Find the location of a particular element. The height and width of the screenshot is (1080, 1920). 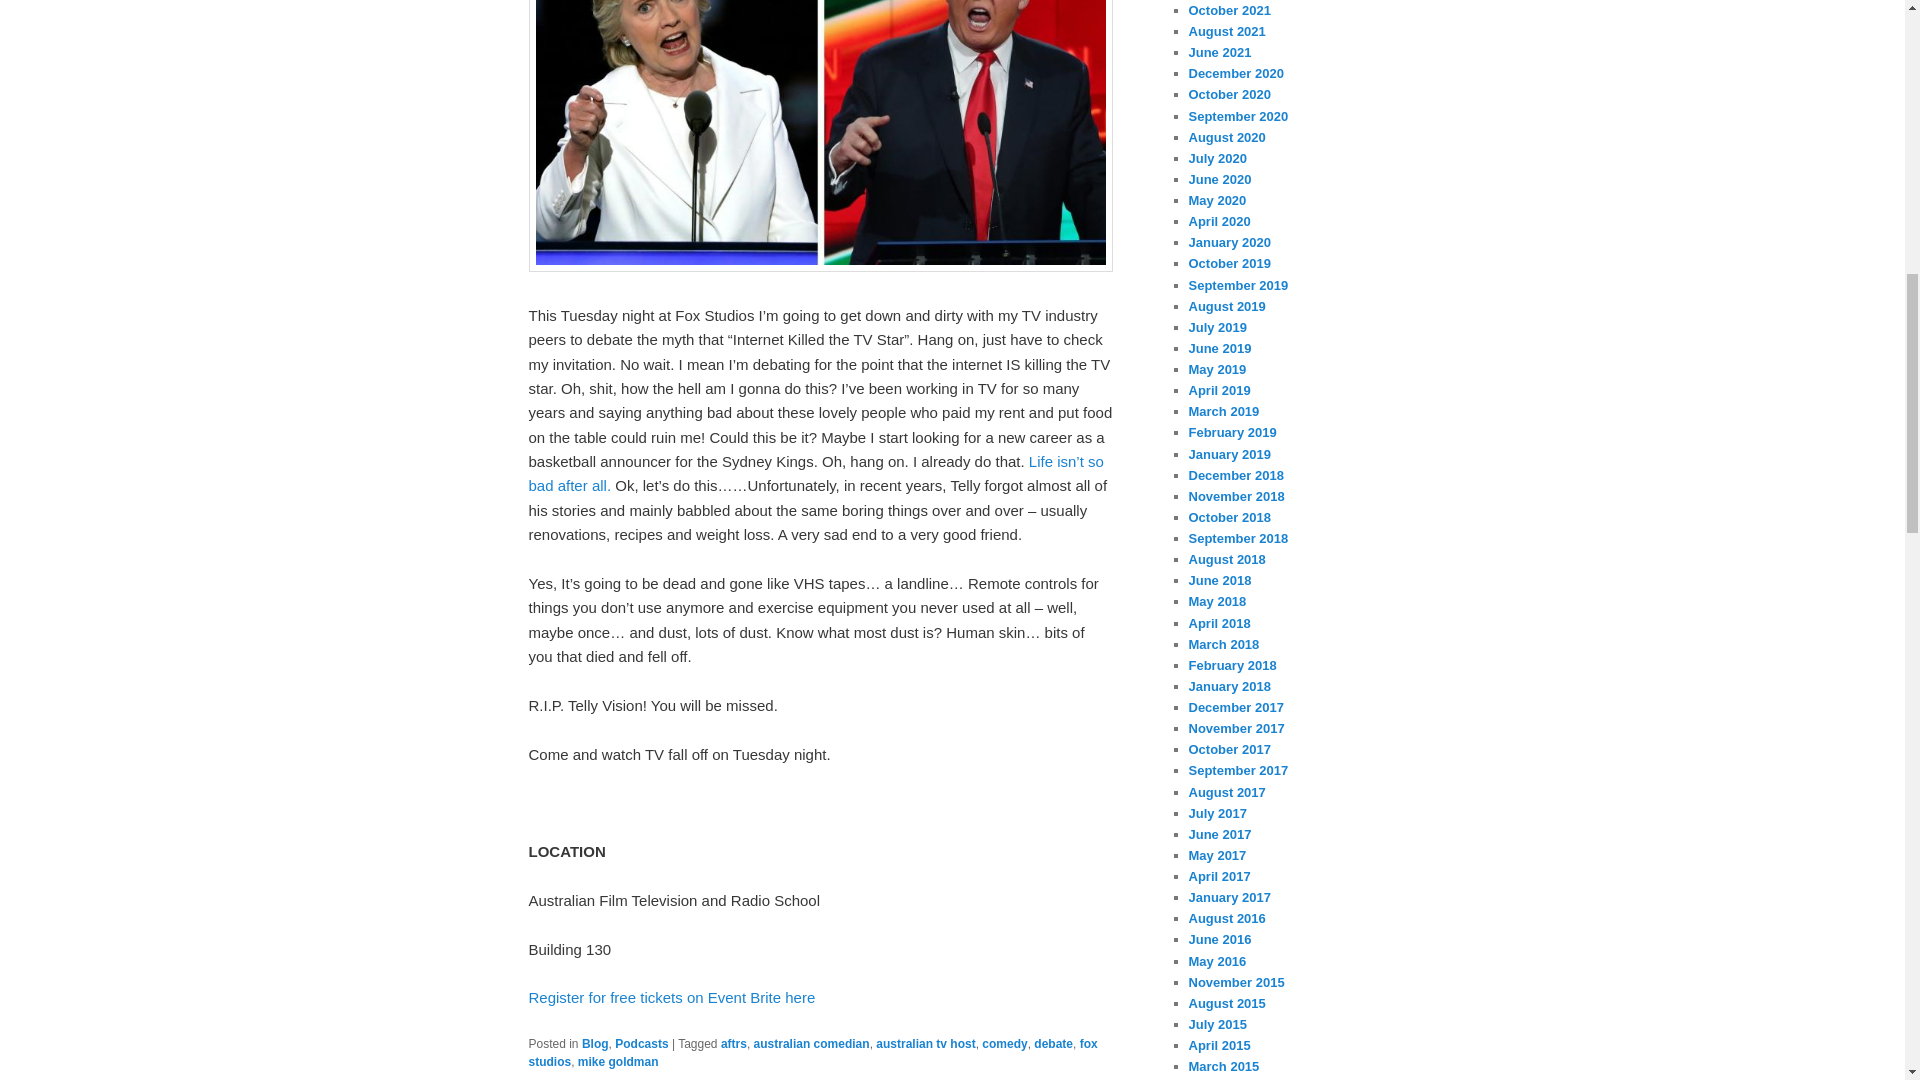

Podcasts is located at coordinates (641, 1043).